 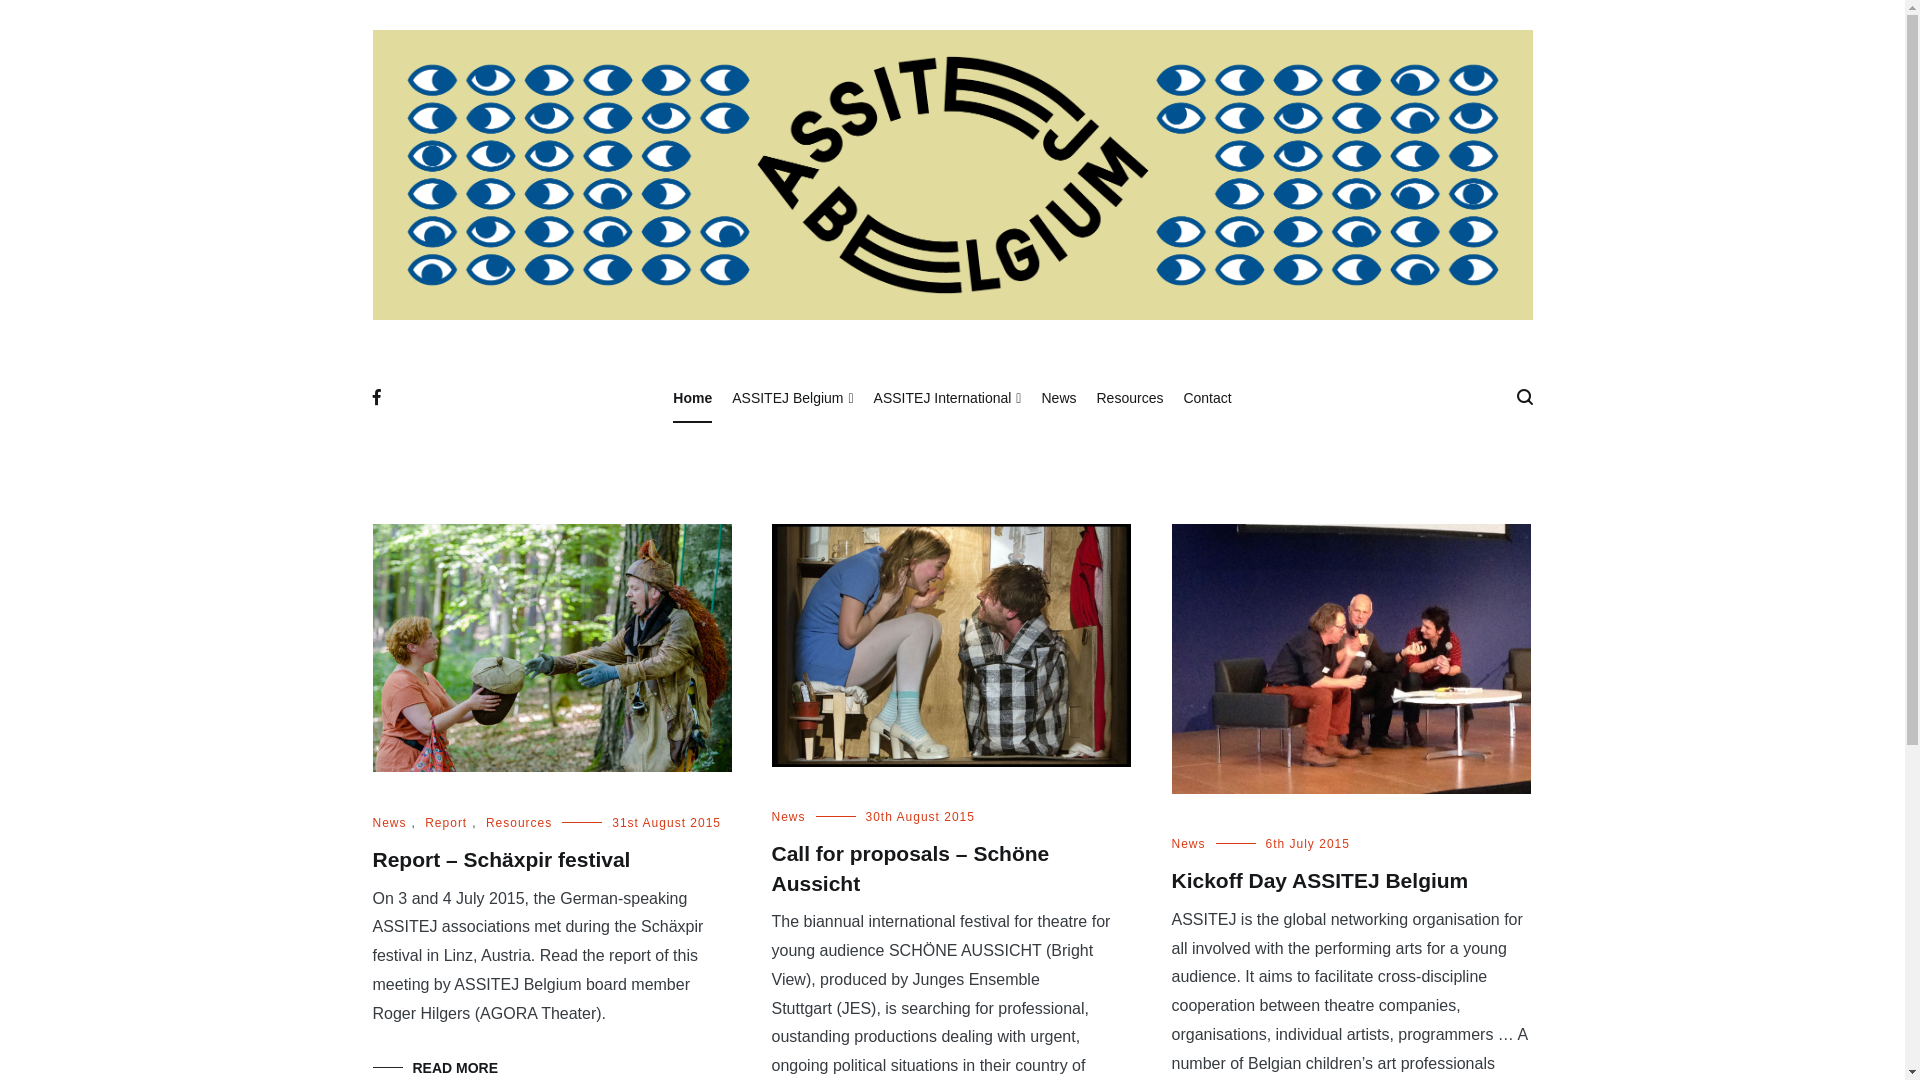 I want to click on News, so click(x=389, y=823).